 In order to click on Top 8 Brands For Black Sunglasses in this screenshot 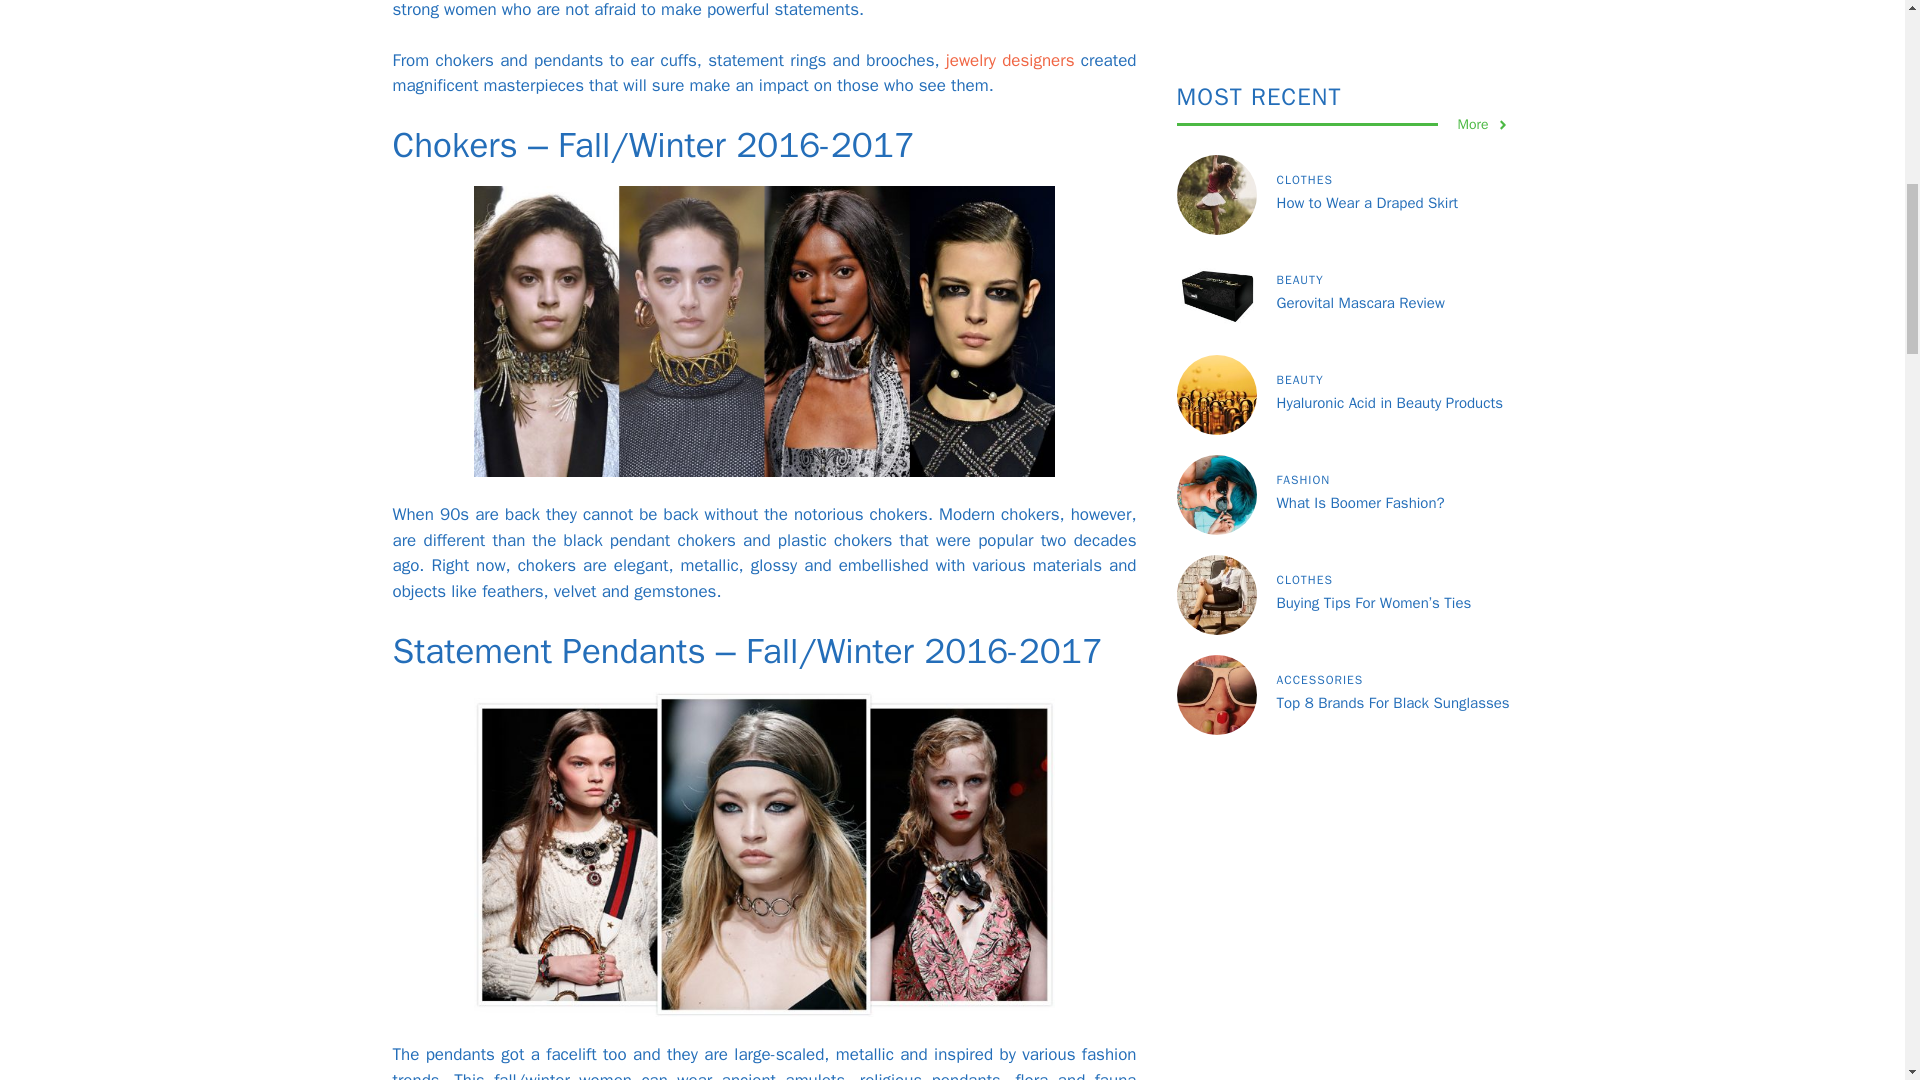, I will do `click(1392, 516)`.